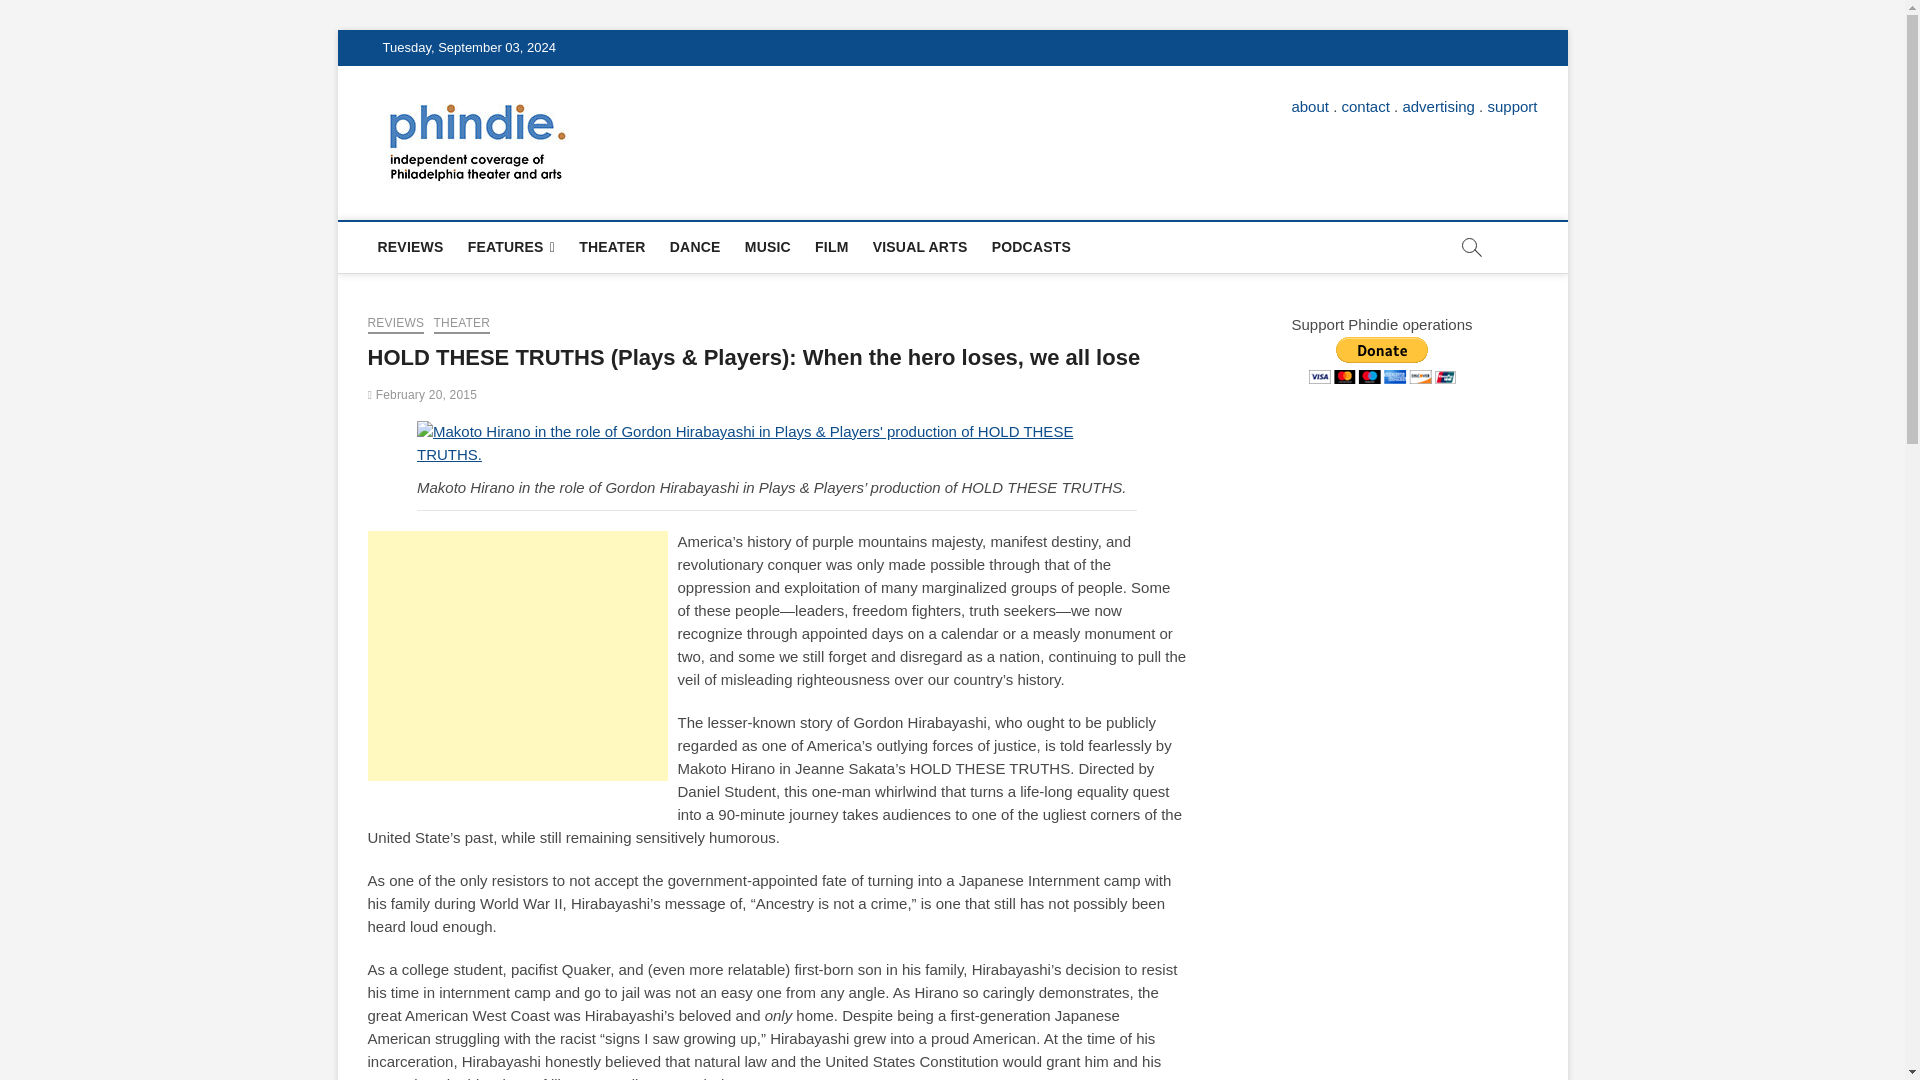 This screenshot has width=1920, height=1080. What do you see at coordinates (396, 324) in the screenshot?
I see `REVIEWS` at bounding box center [396, 324].